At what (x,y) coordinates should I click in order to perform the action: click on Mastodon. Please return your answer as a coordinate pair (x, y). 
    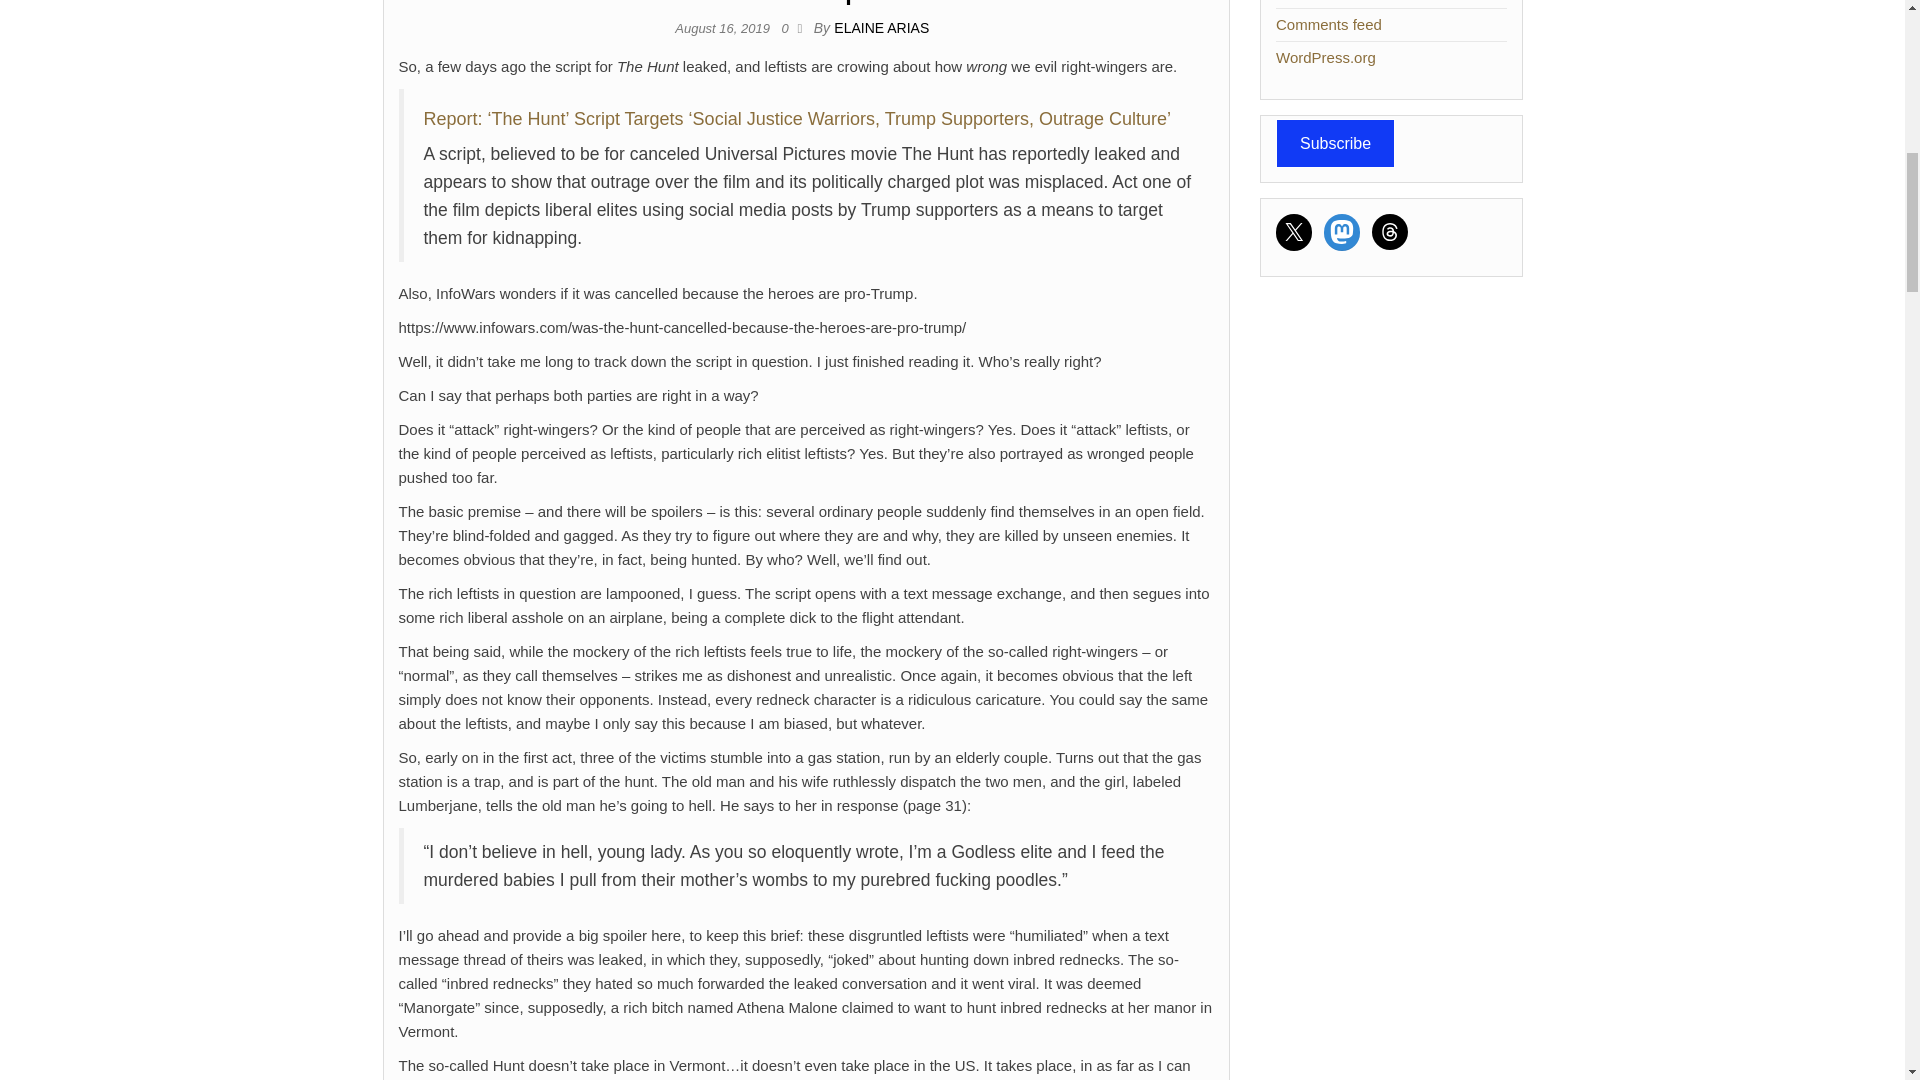
    Looking at the image, I should click on (1342, 231).